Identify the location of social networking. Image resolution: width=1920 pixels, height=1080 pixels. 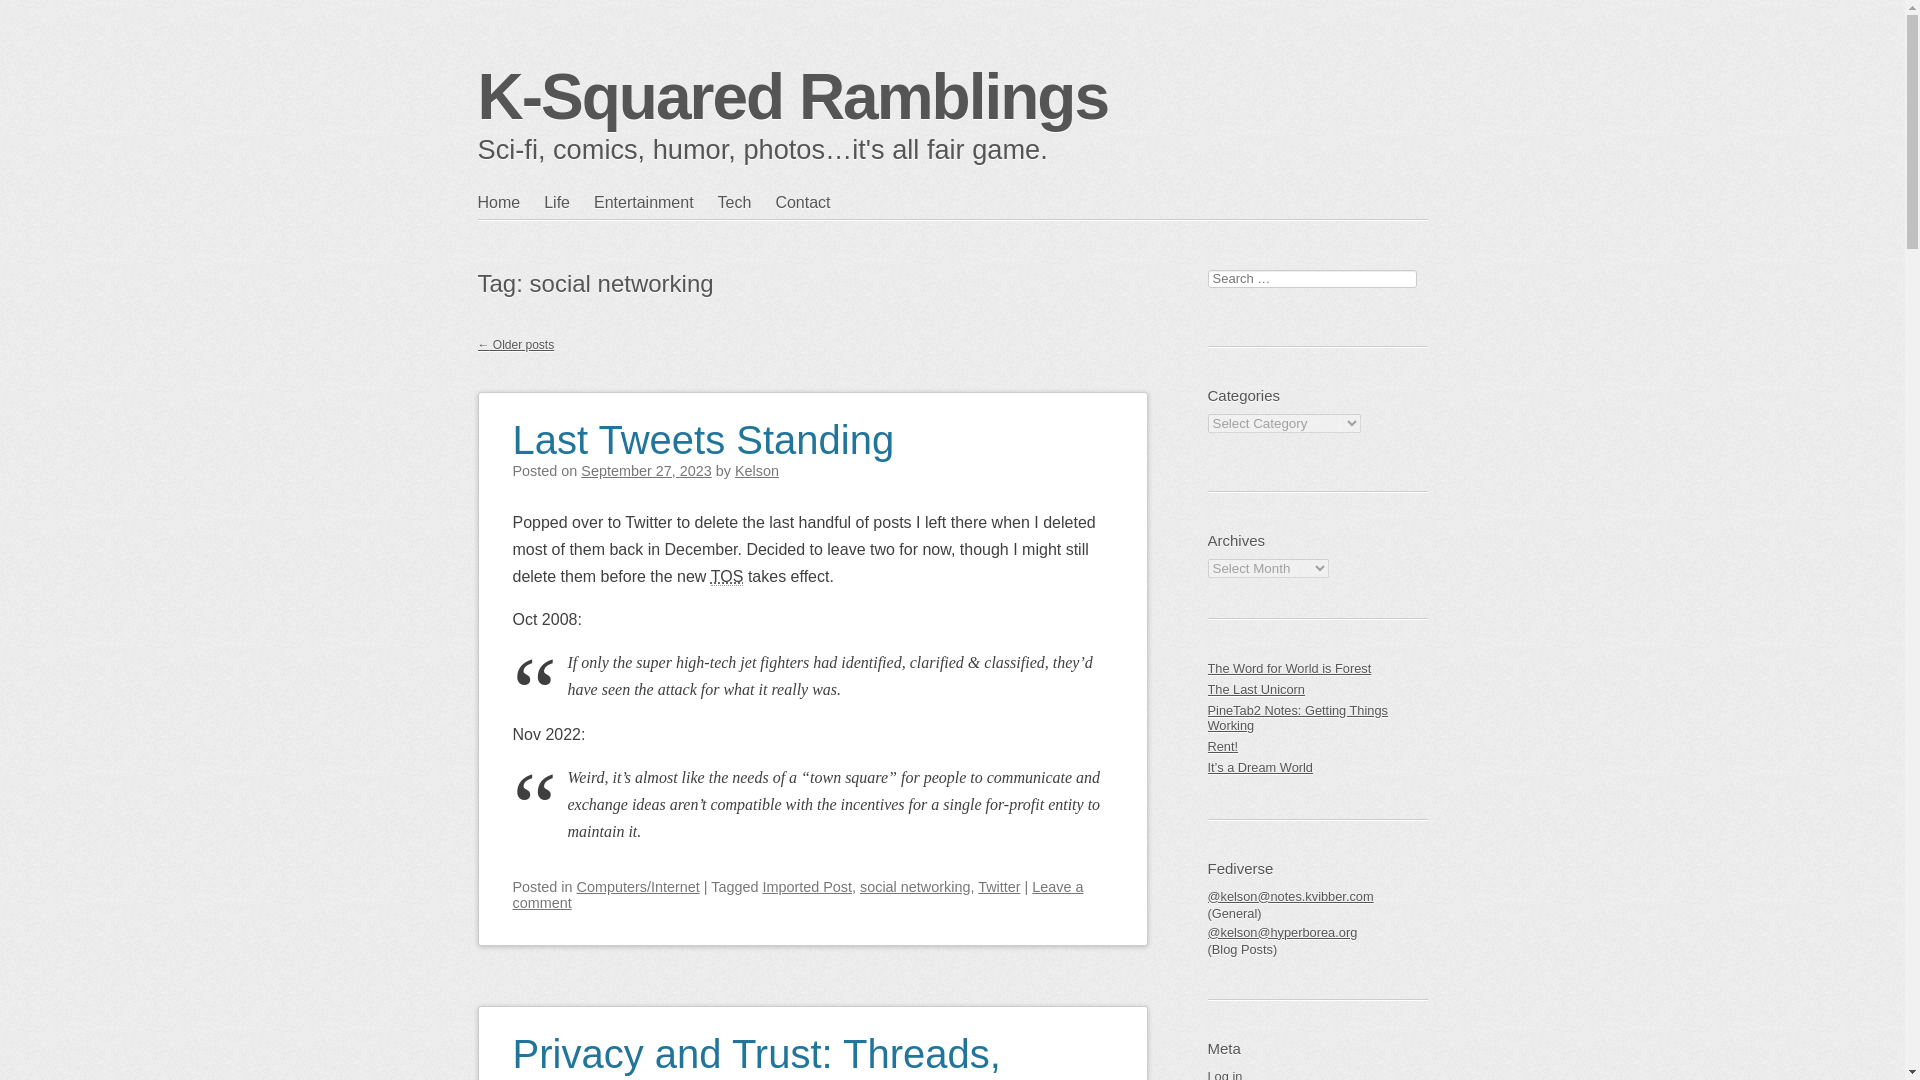
(914, 887).